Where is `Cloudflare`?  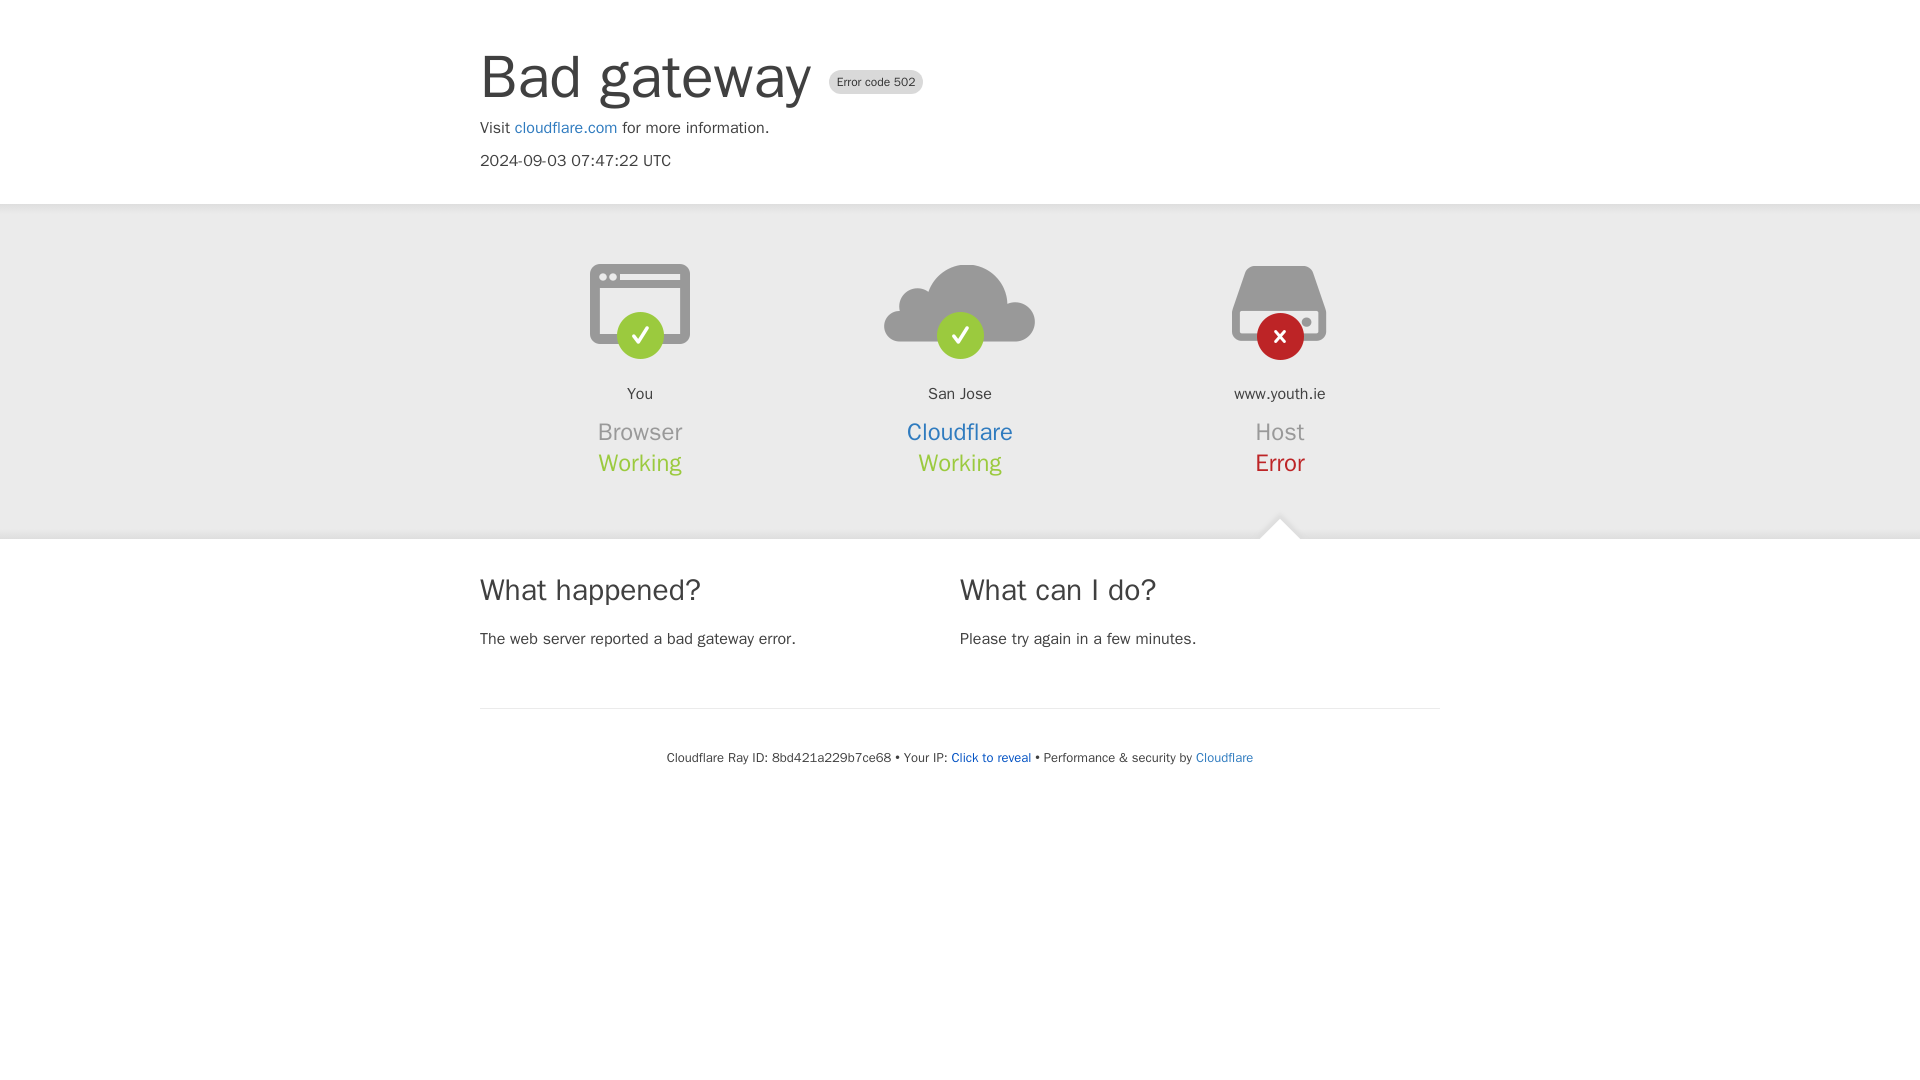 Cloudflare is located at coordinates (1224, 757).